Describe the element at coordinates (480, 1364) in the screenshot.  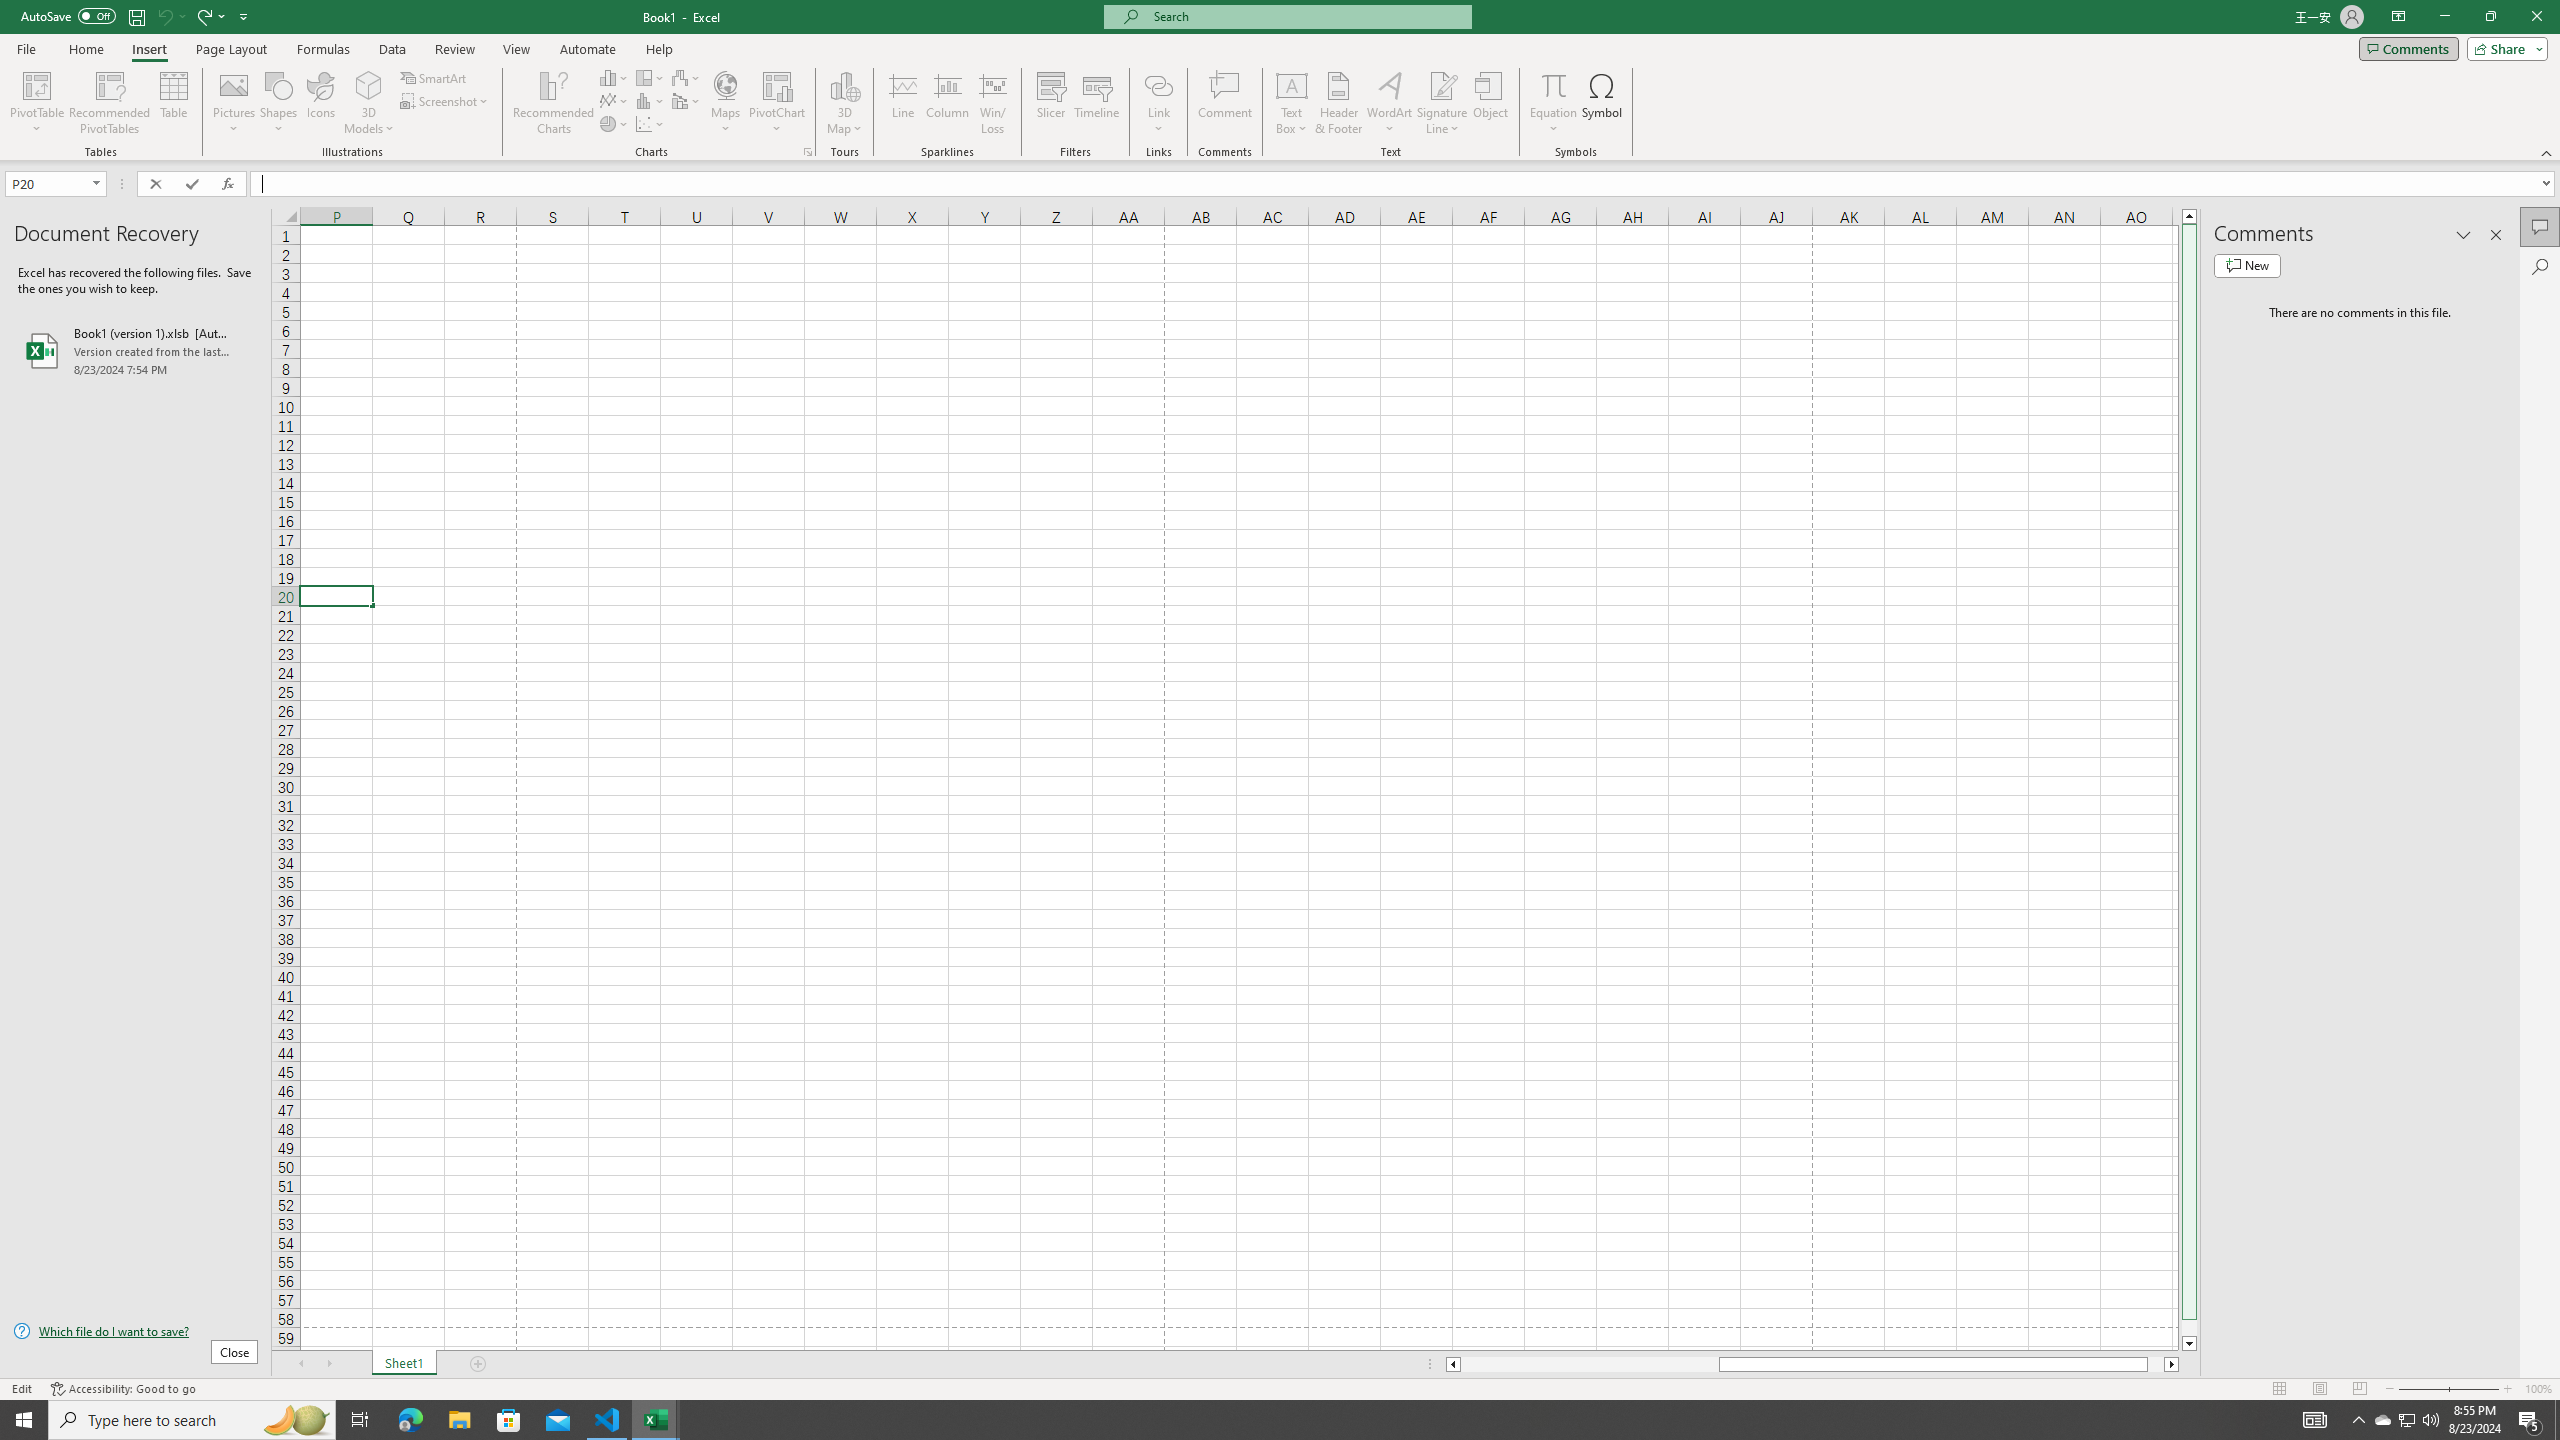
I see `Add Sheet` at that location.